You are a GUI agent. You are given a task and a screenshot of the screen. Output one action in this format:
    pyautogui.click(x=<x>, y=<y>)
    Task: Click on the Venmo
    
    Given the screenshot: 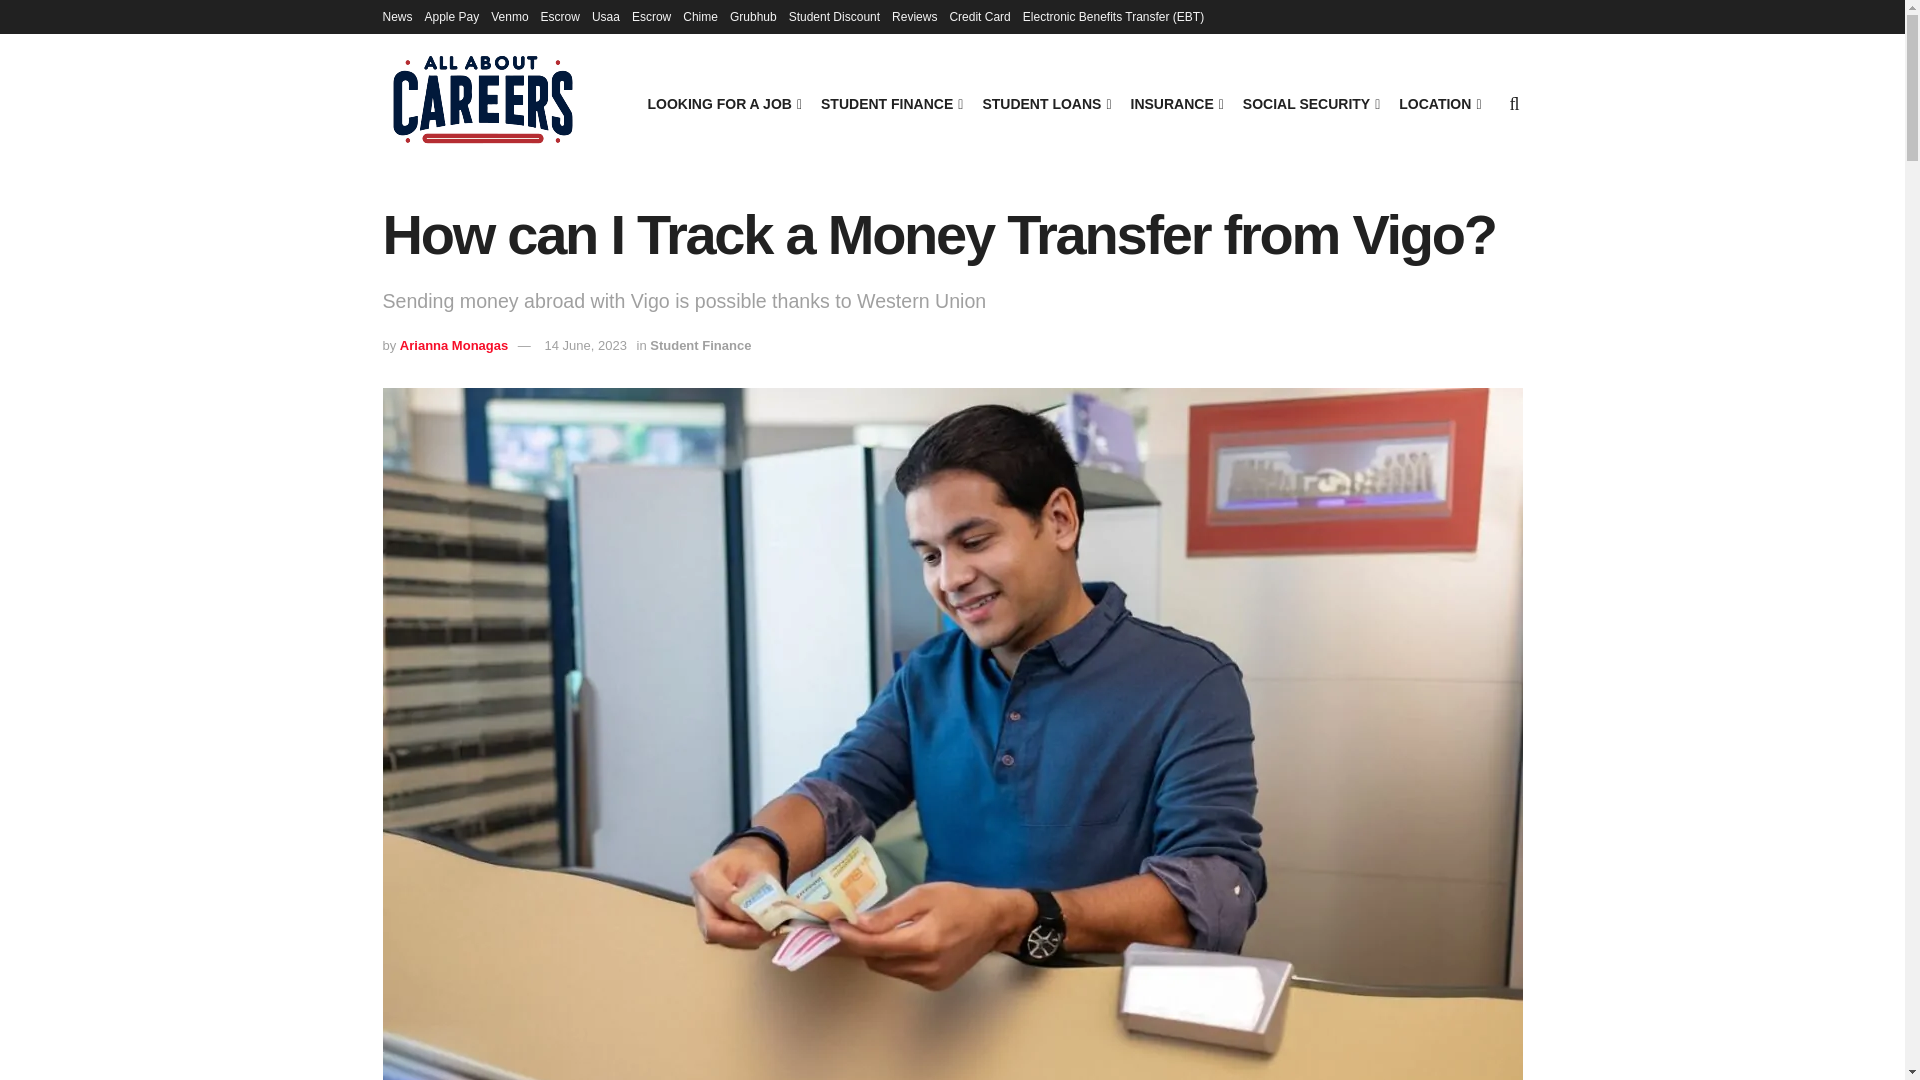 What is the action you would take?
    pyautogui.click(x=510, y=16)
    